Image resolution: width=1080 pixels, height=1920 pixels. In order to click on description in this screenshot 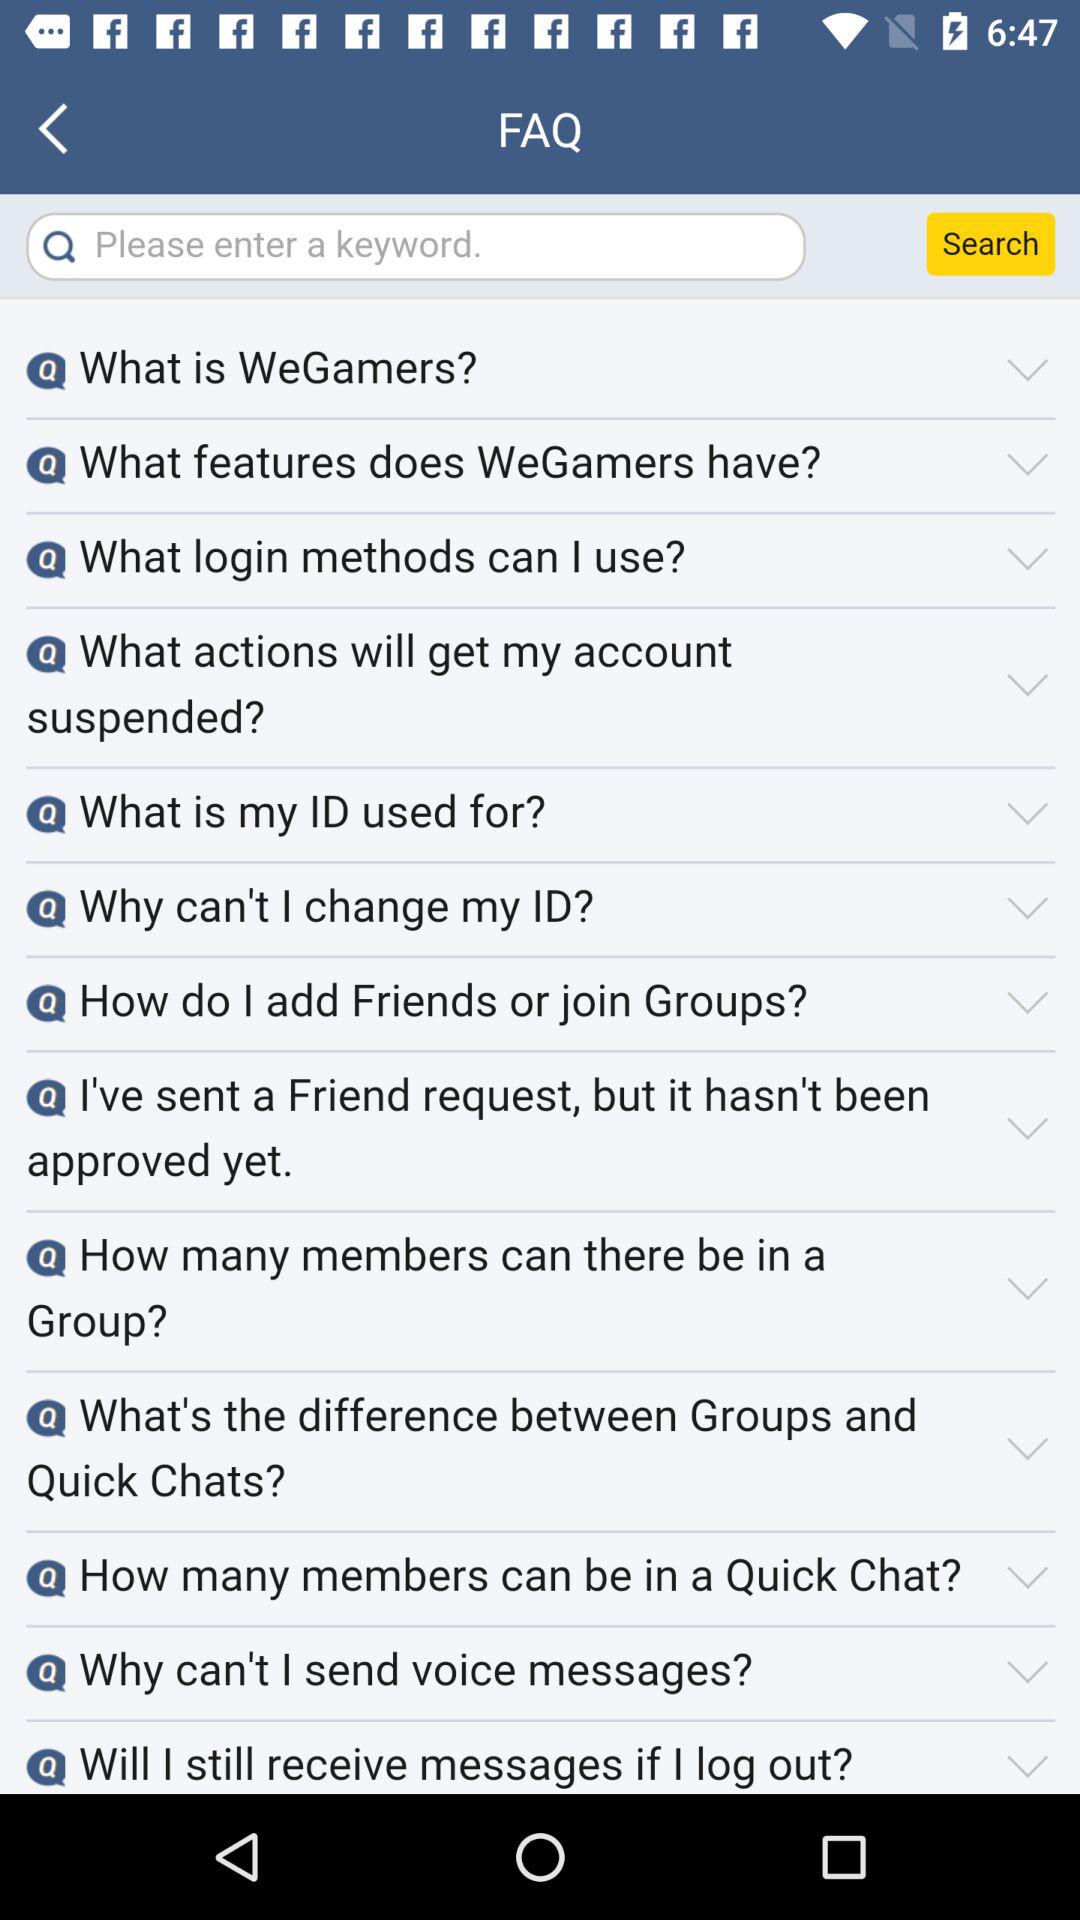, I will do `click(540, 994)`.